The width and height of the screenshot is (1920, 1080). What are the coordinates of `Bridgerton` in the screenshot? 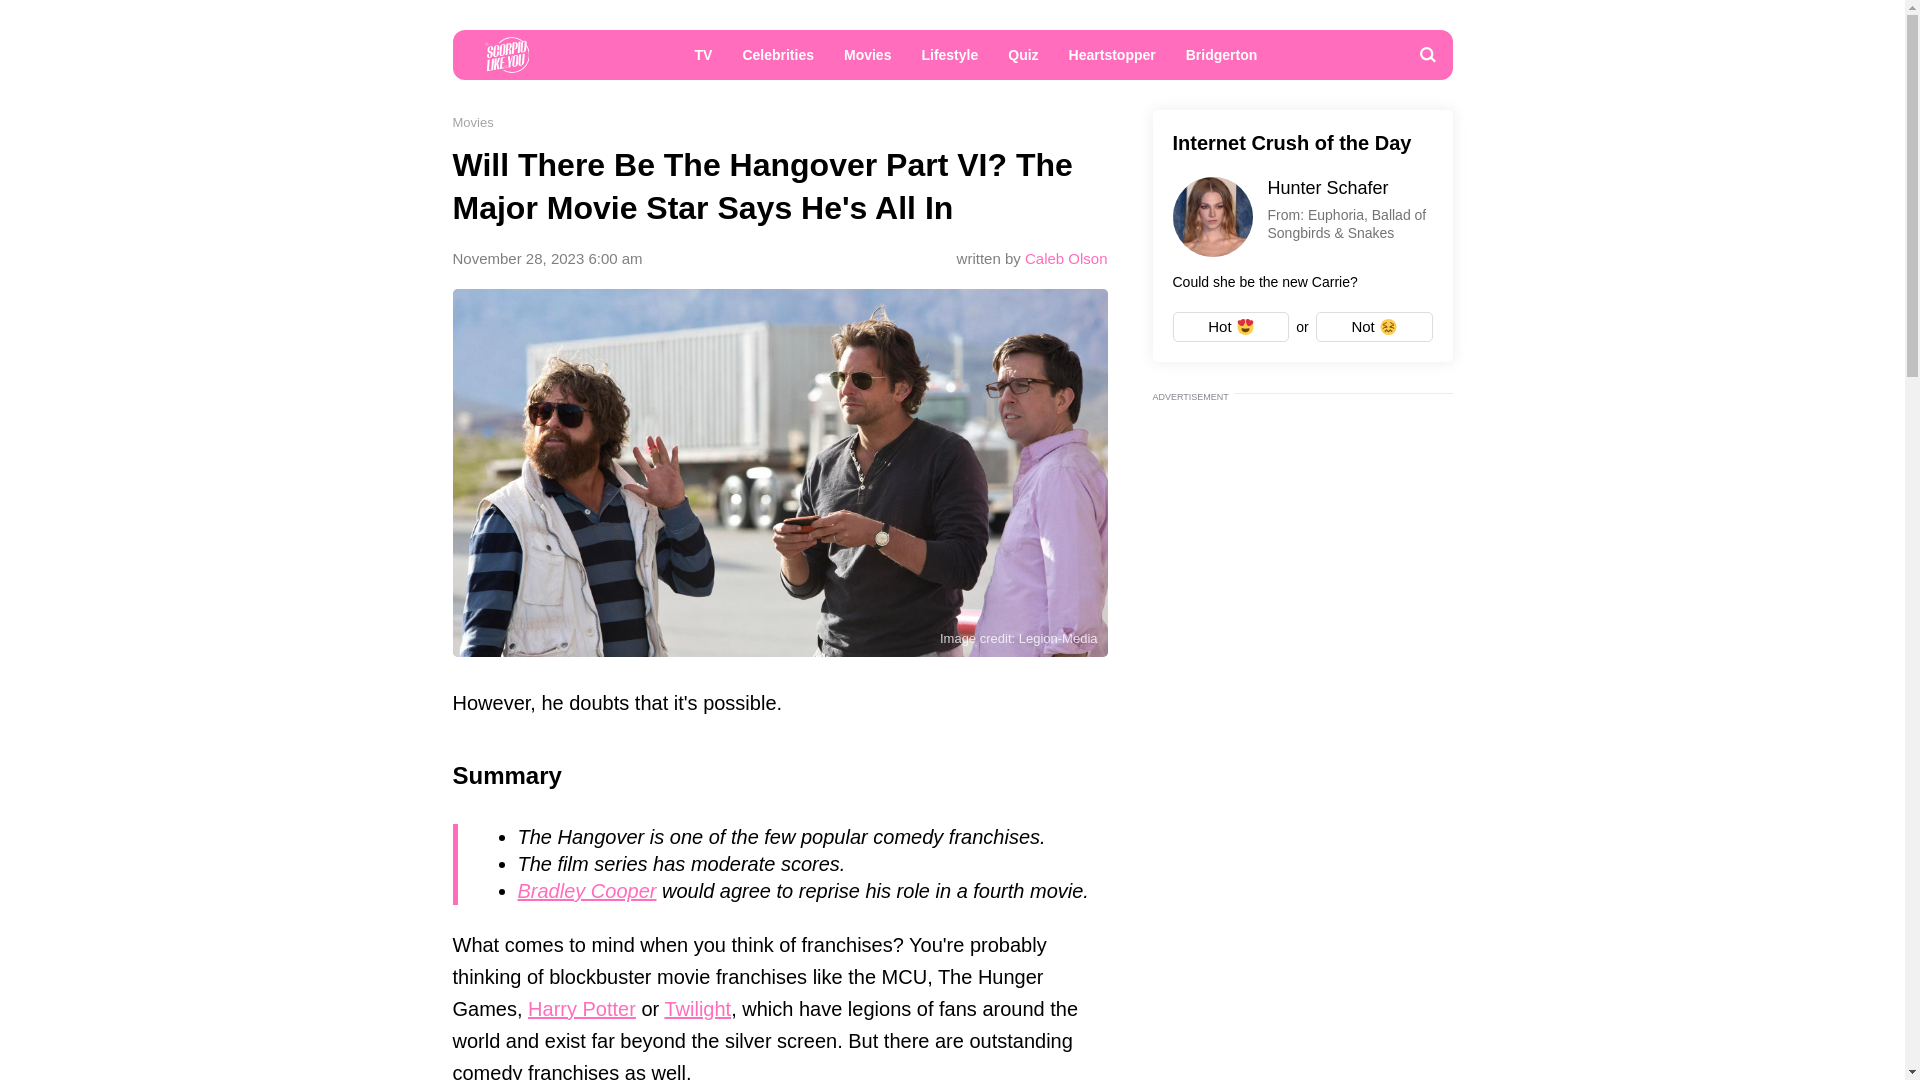 It's located at (1222, 60).